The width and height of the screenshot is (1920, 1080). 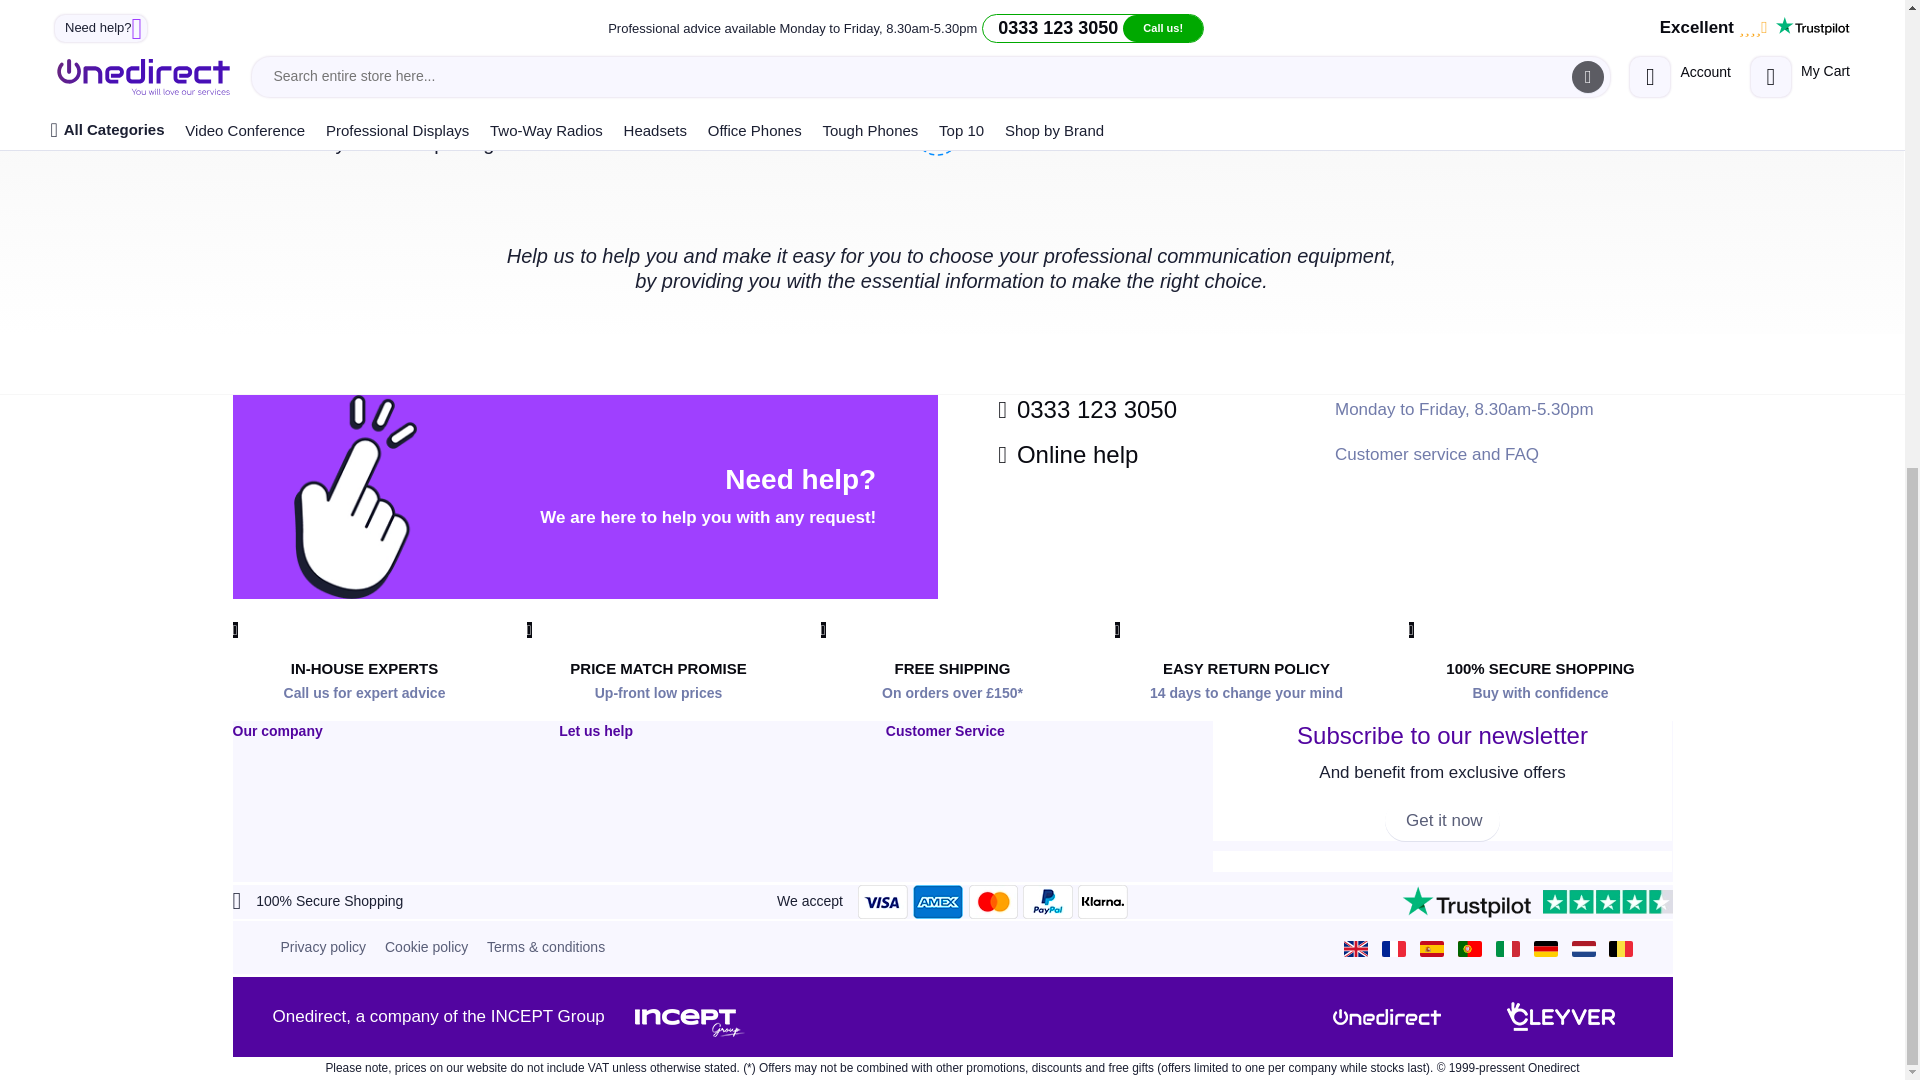 What do you see at coordinates (1588, 946) in the screenshot?
I see `onedirect nl` at bounding box center [1588, 946].